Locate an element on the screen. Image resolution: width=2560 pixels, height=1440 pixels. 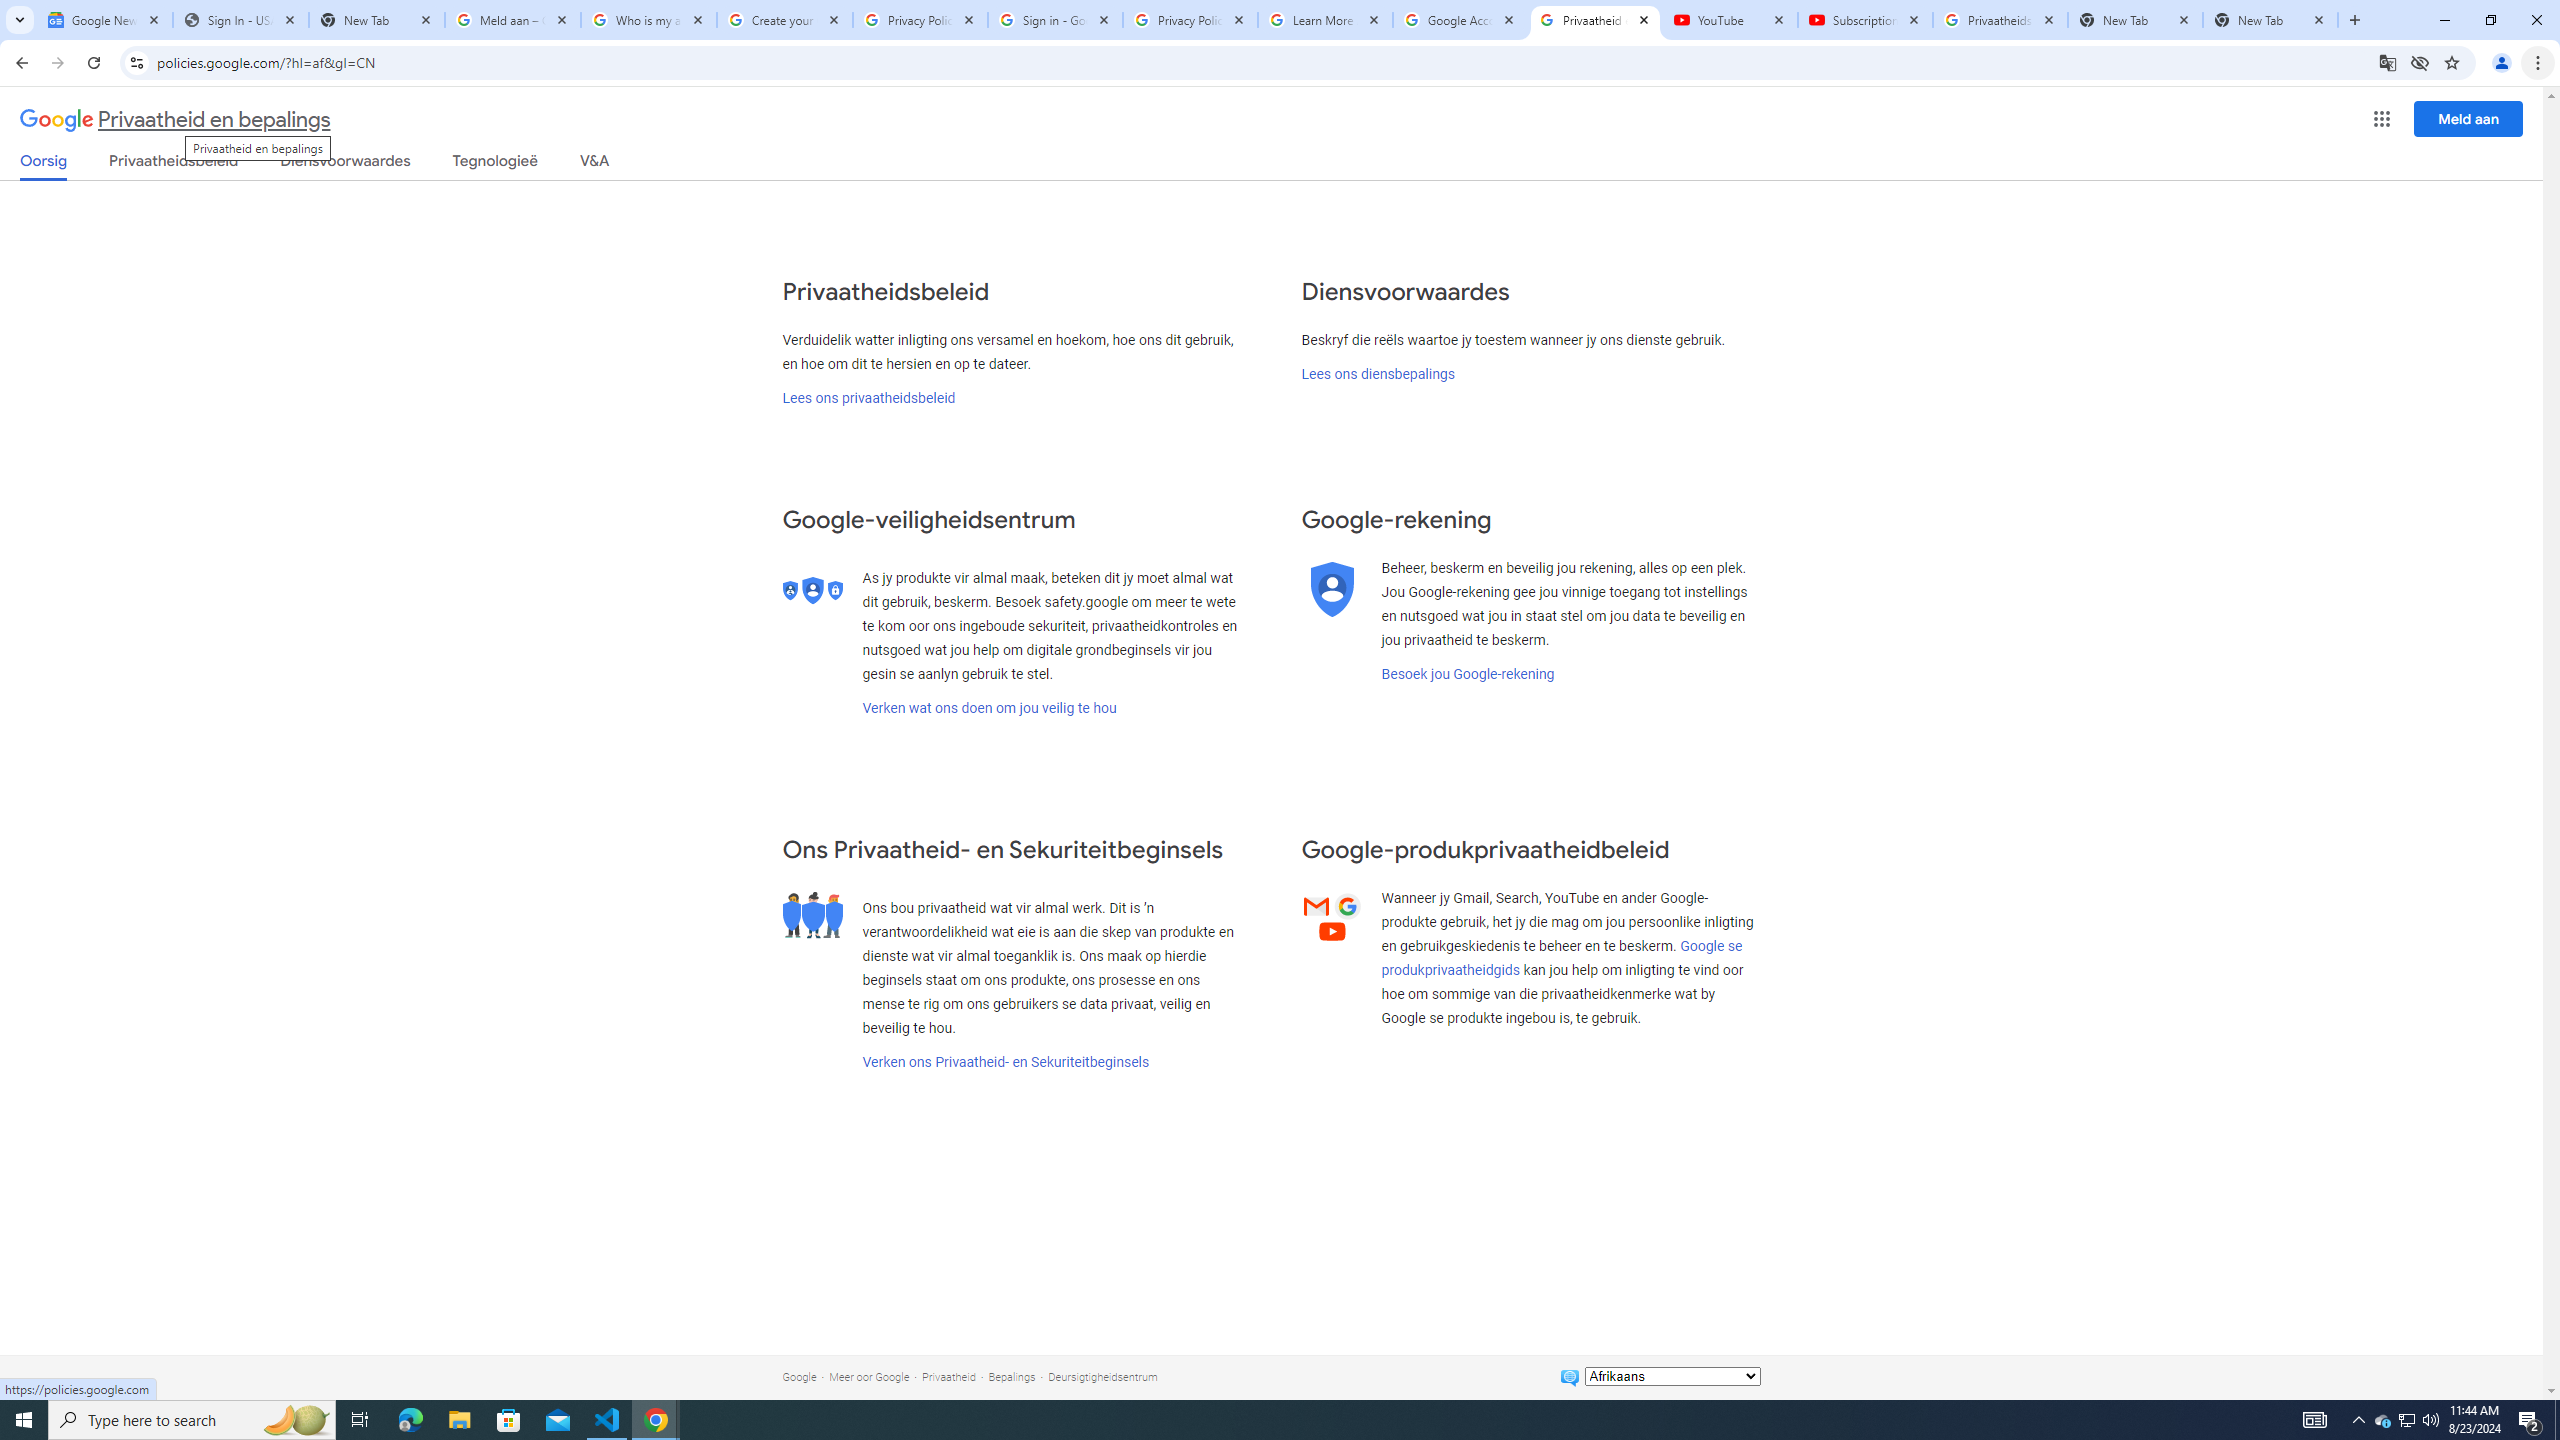
Google is located at coordinates (798, 1376).